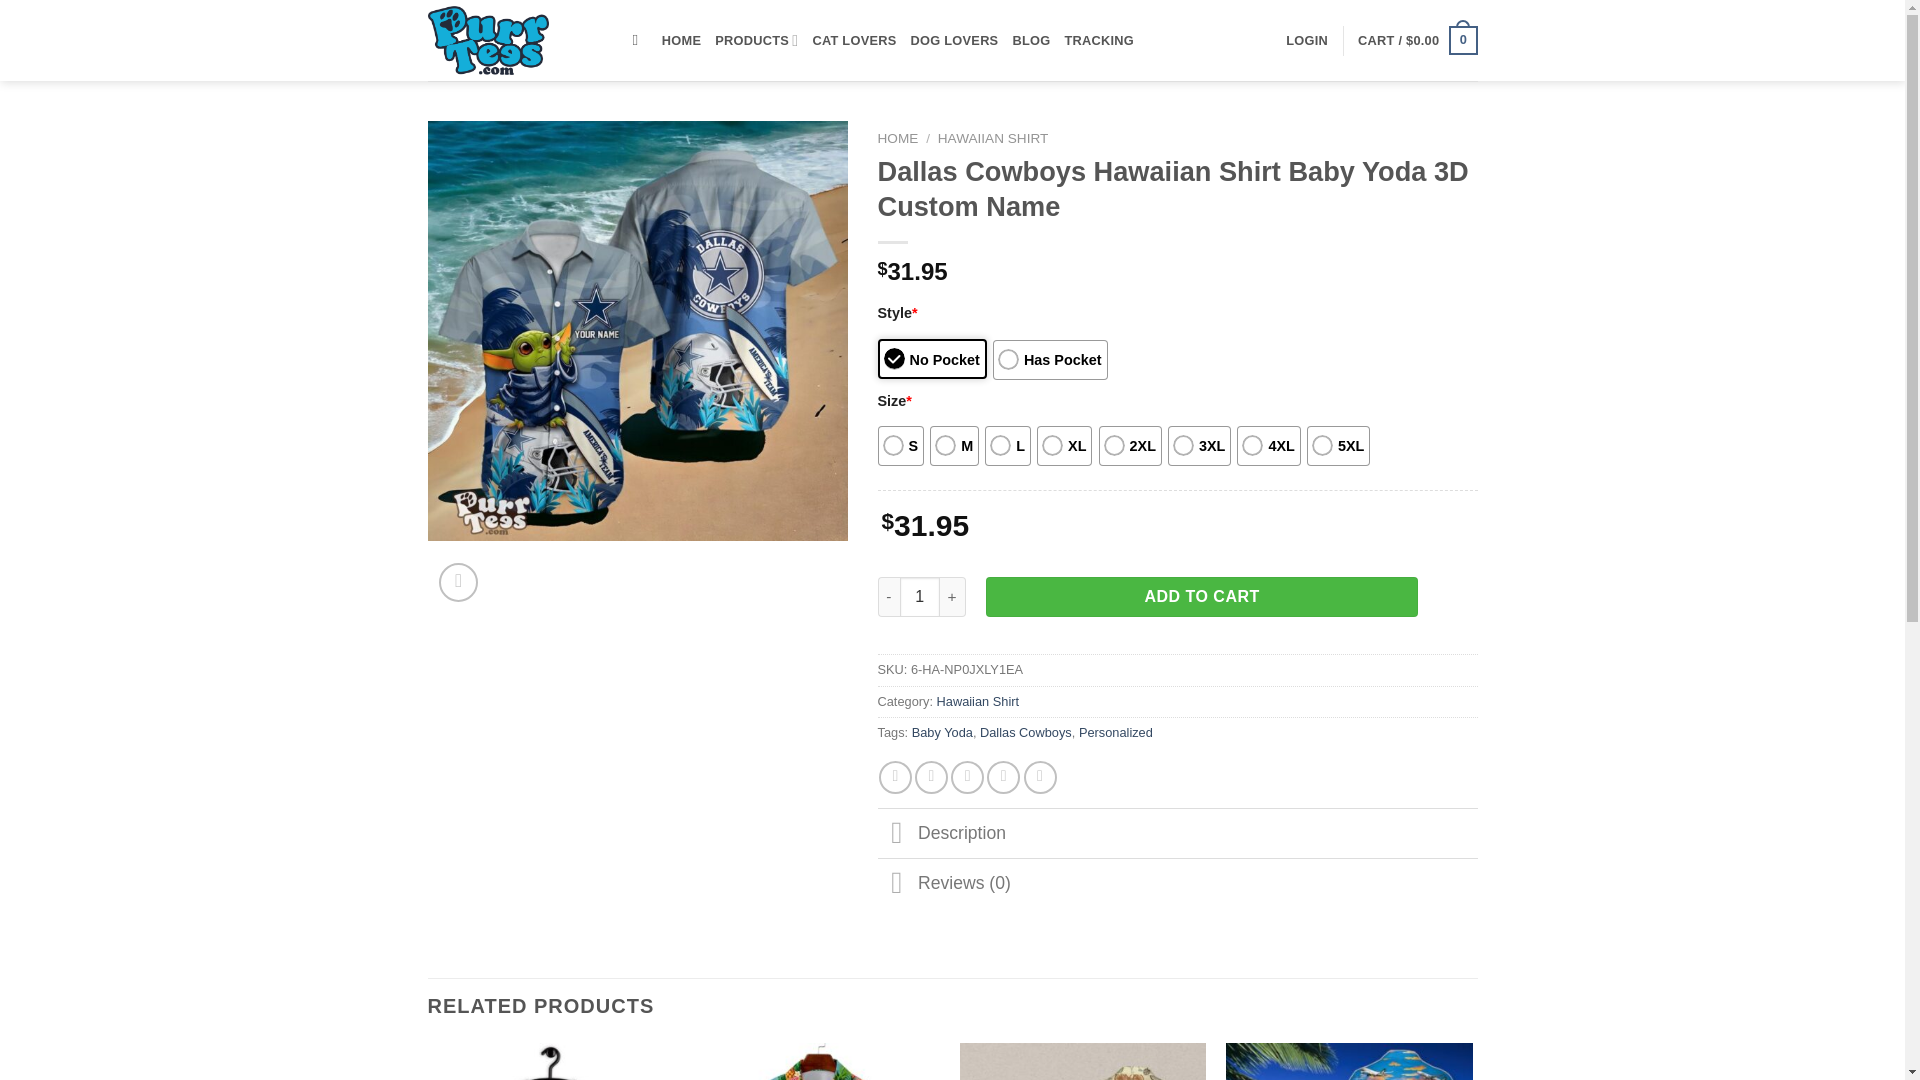 The width and height of the screenshot is (1920, 1080). Describe the element at coordinates (920, 596) in the screenshot. I see `1` at that location.